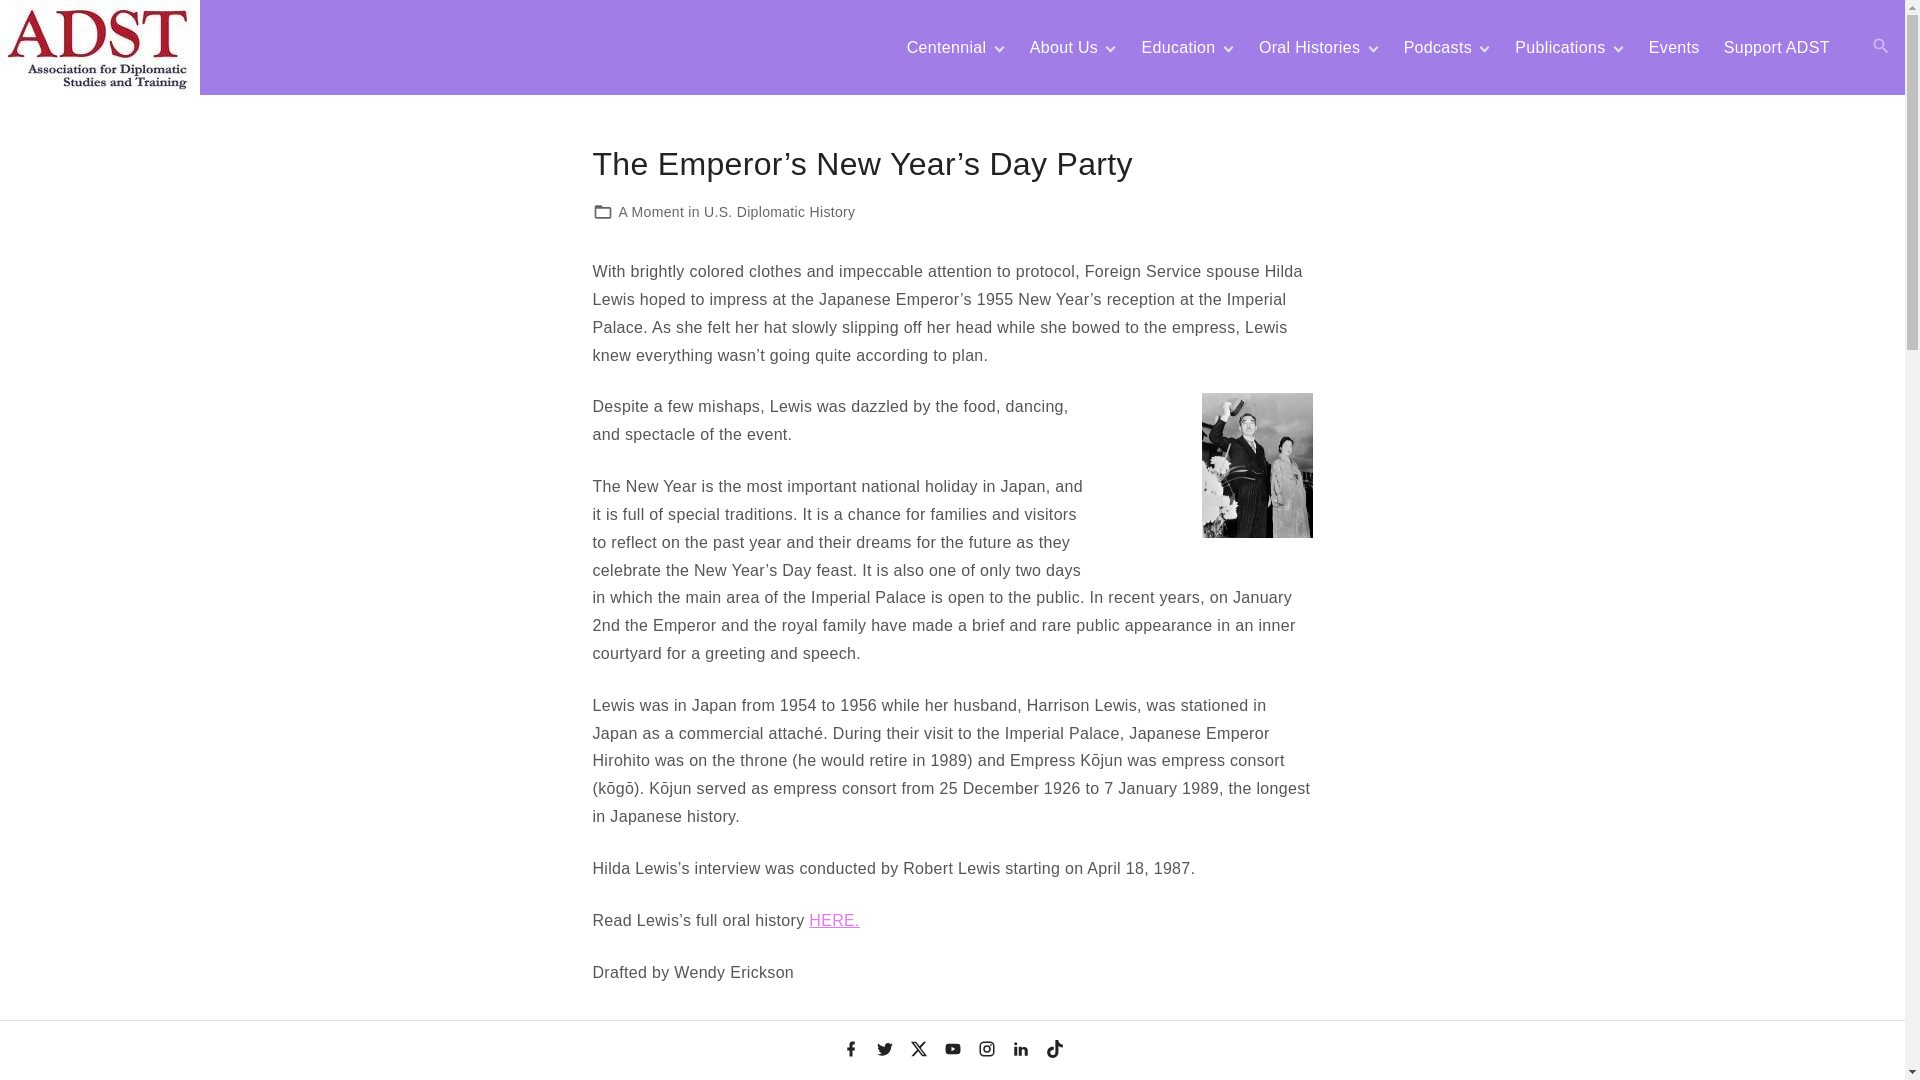 The width and height of the screenshot is (1920, 1080). Describe the element at coordinates (947, 48) in the screenshot. I see `Centennial` at that location.